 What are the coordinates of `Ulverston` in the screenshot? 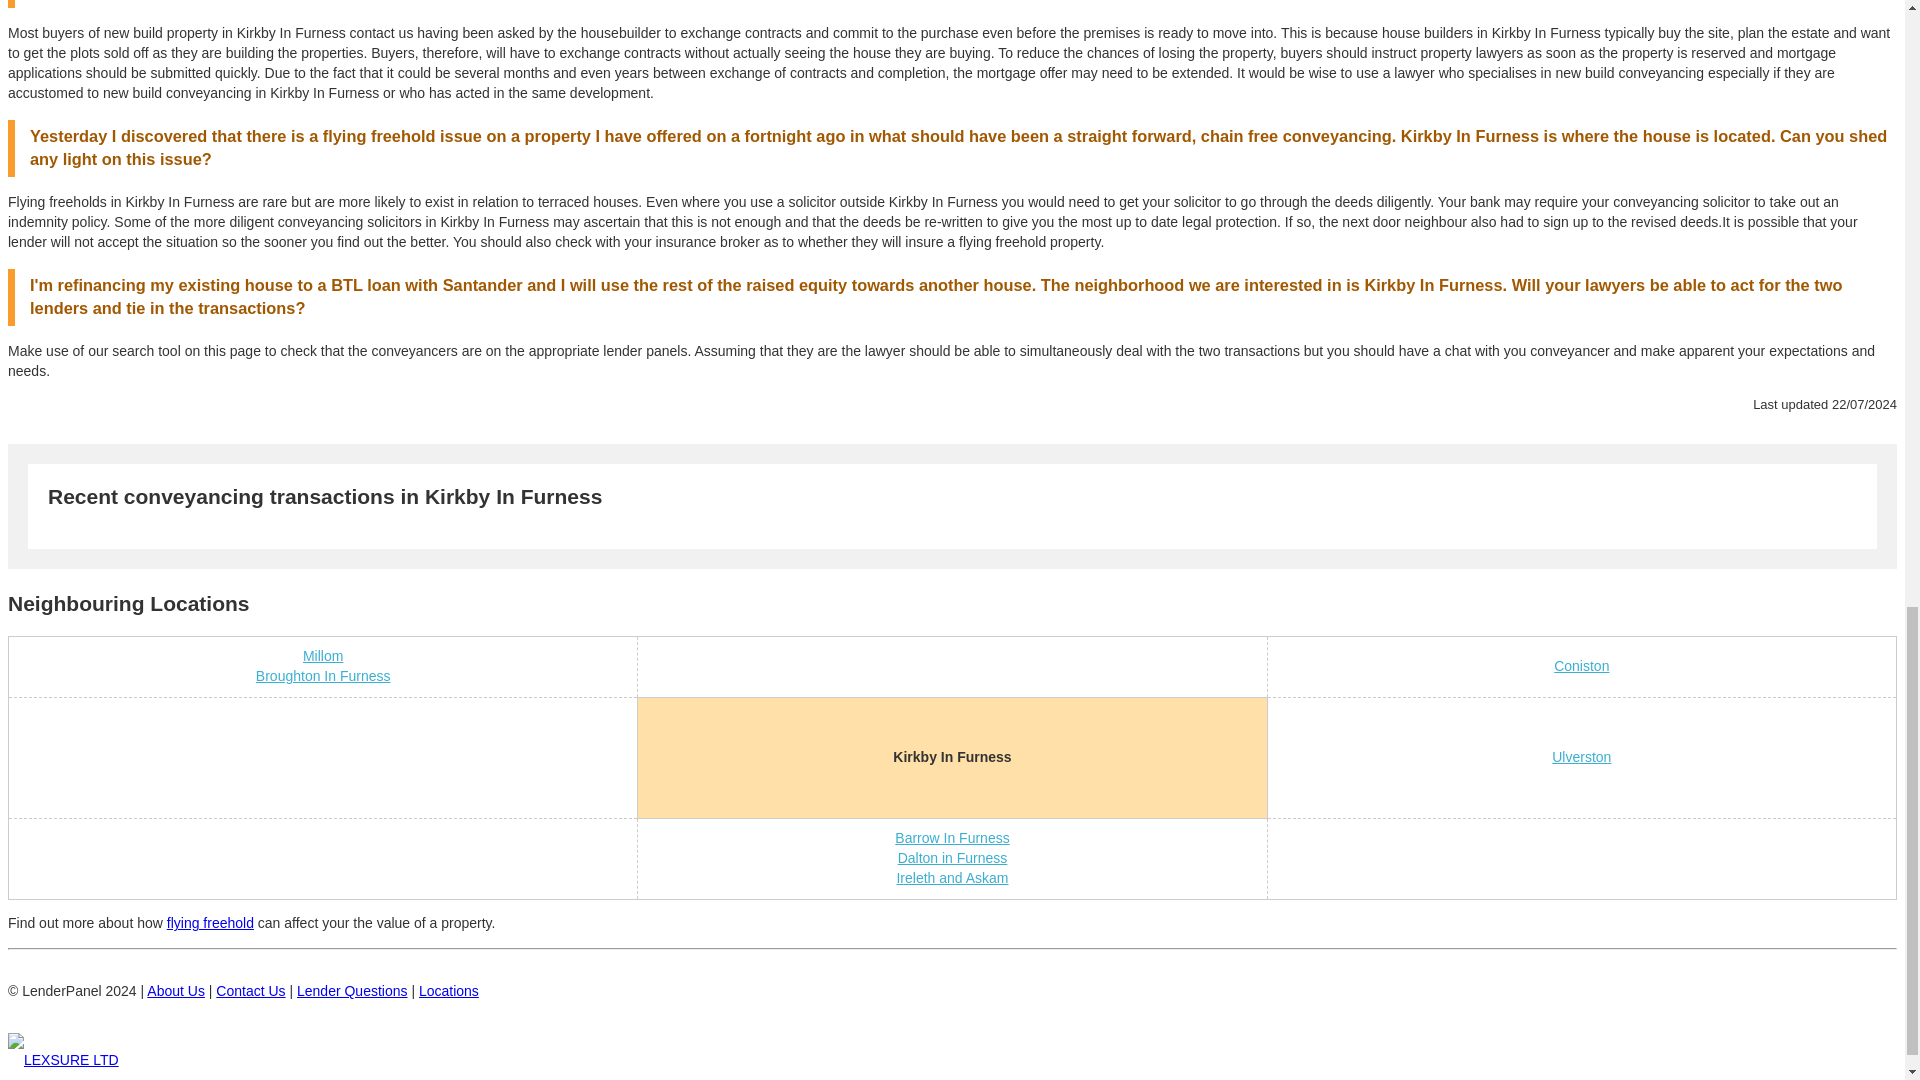 It's located at (1580, 756).